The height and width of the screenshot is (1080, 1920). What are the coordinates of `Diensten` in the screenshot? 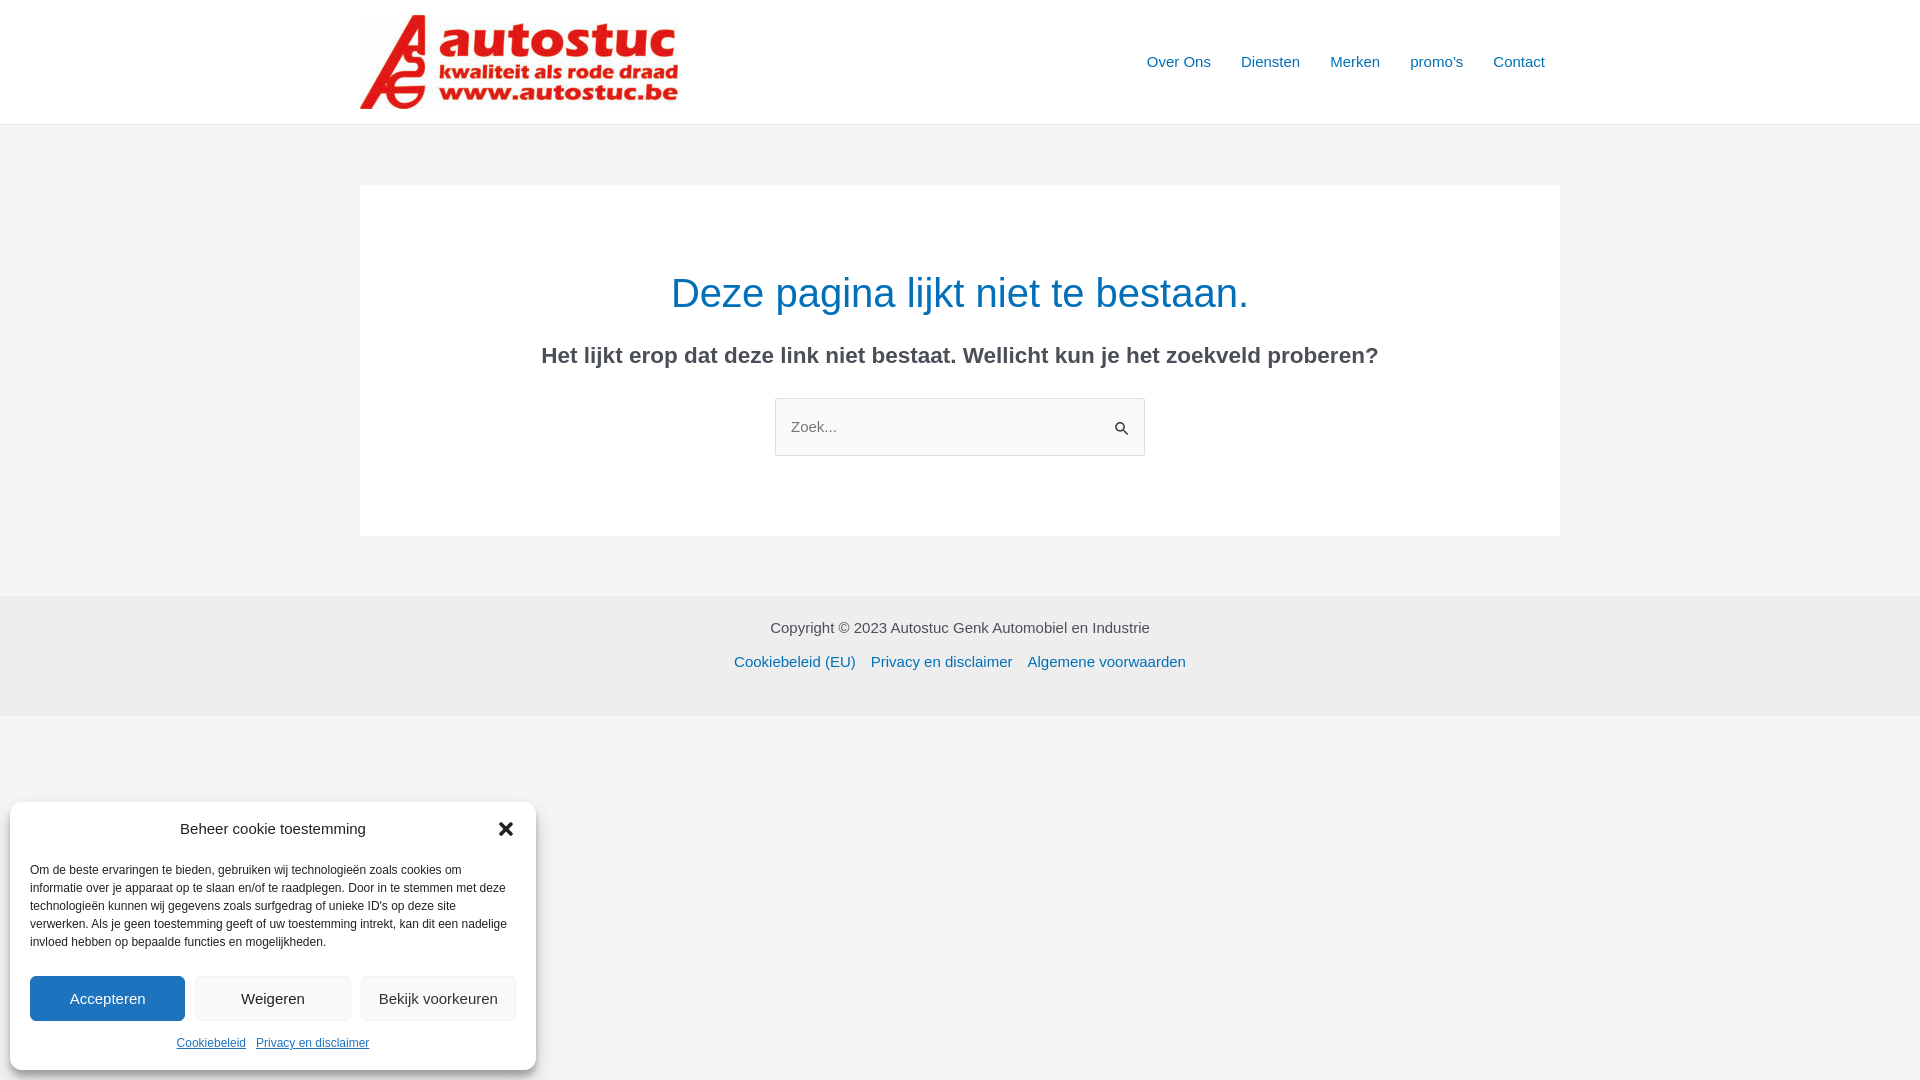 It's located at (1270, 62).